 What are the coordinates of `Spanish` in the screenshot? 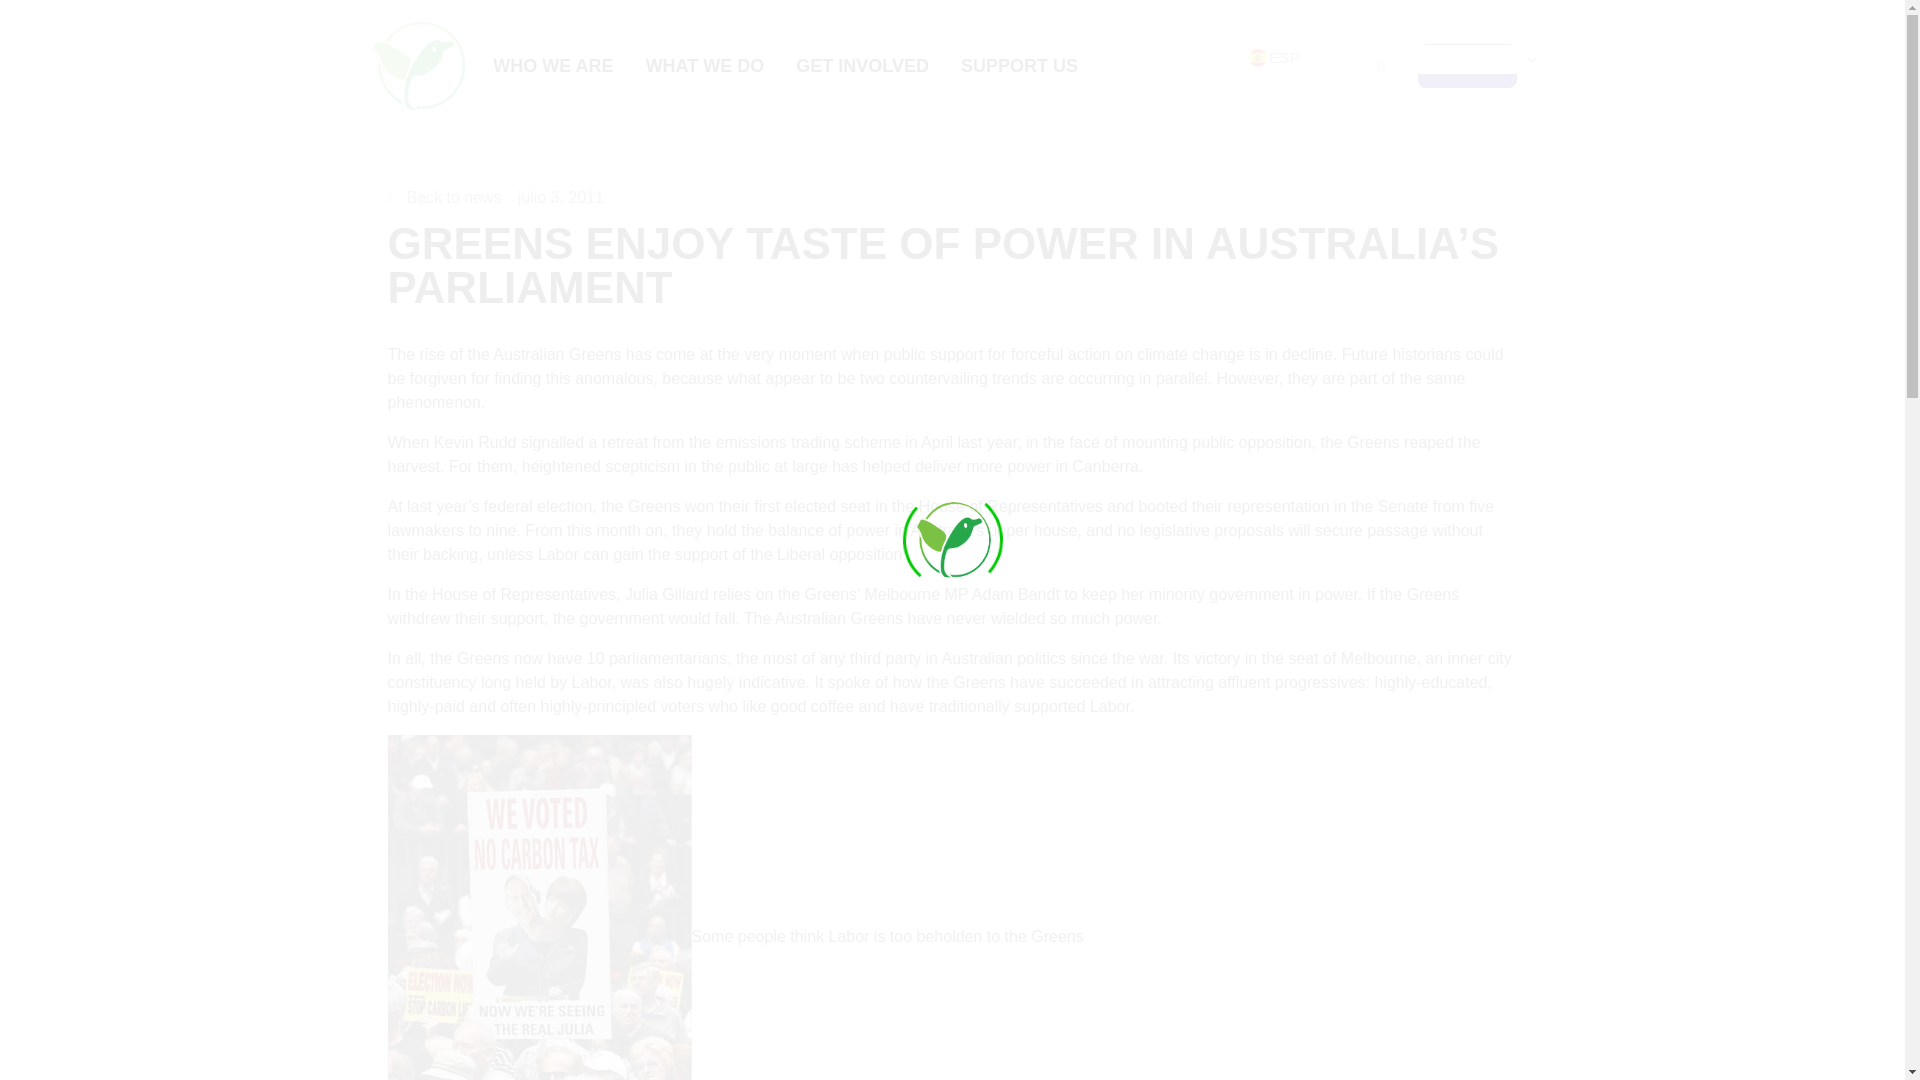 It's located at (1394, 58).